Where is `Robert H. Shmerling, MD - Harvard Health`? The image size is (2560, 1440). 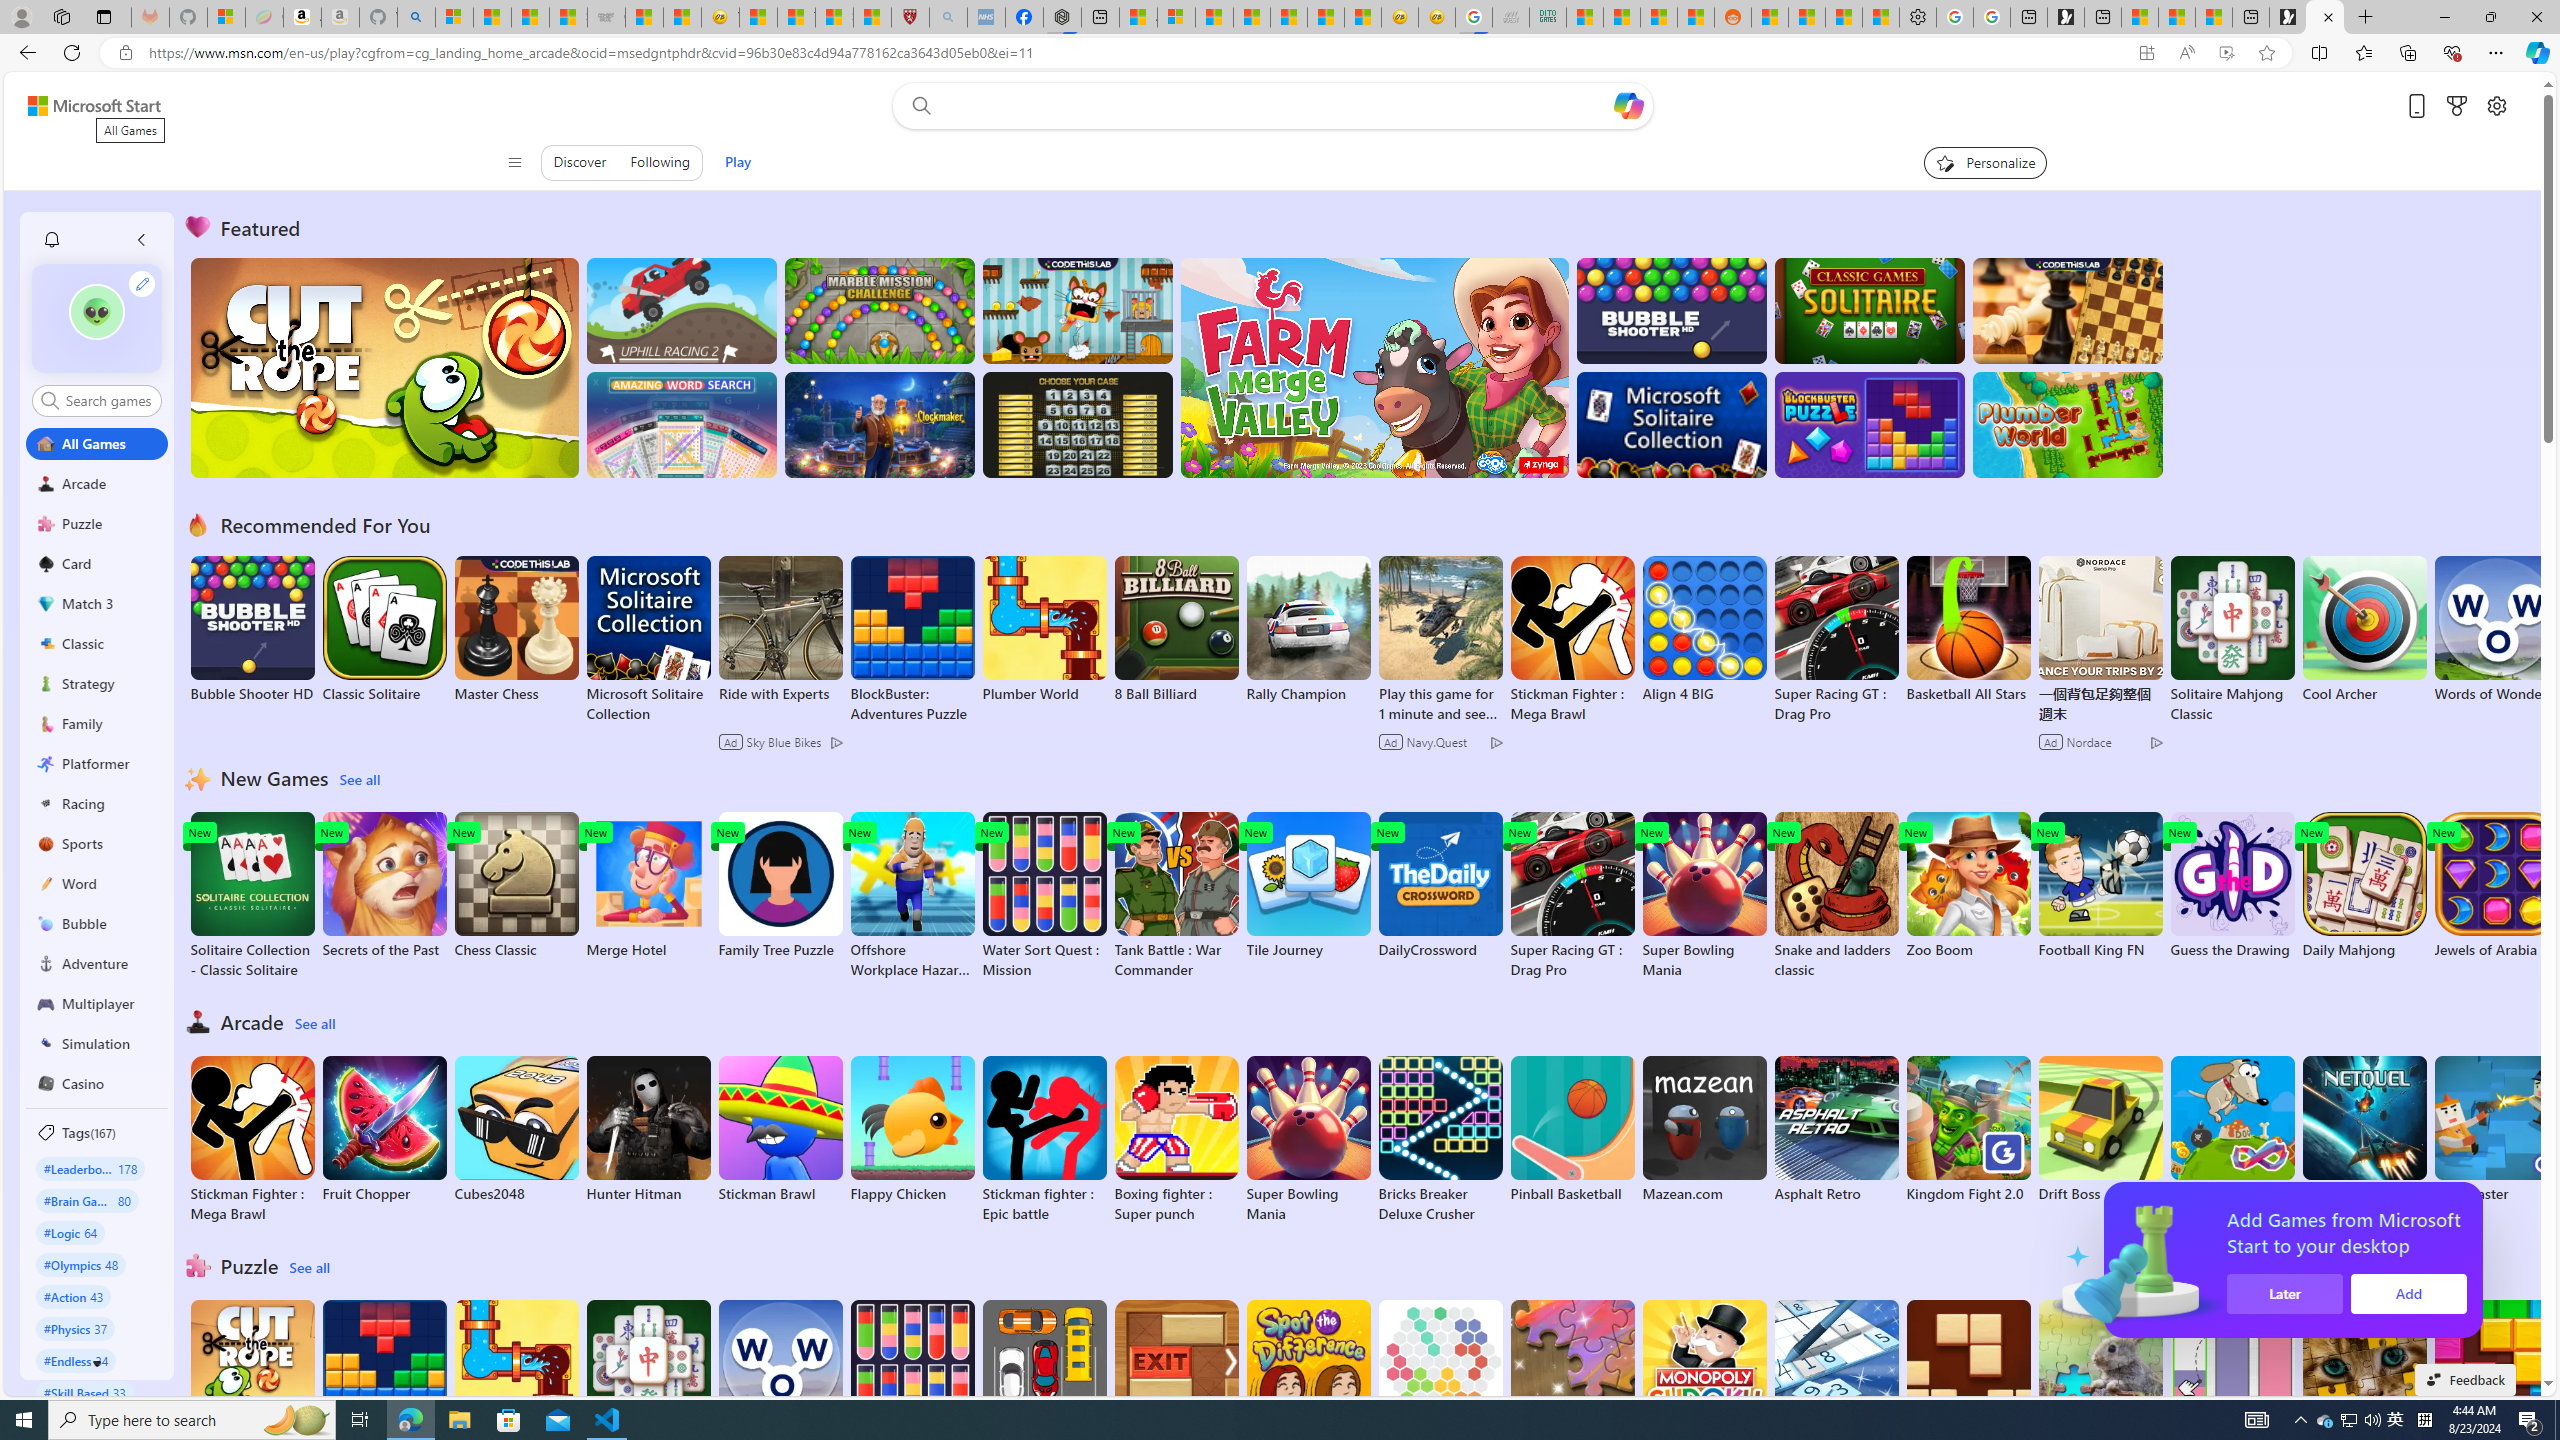 Robert H. Shmerling, MD - Harvard Health is located at coordinates (910, 17).